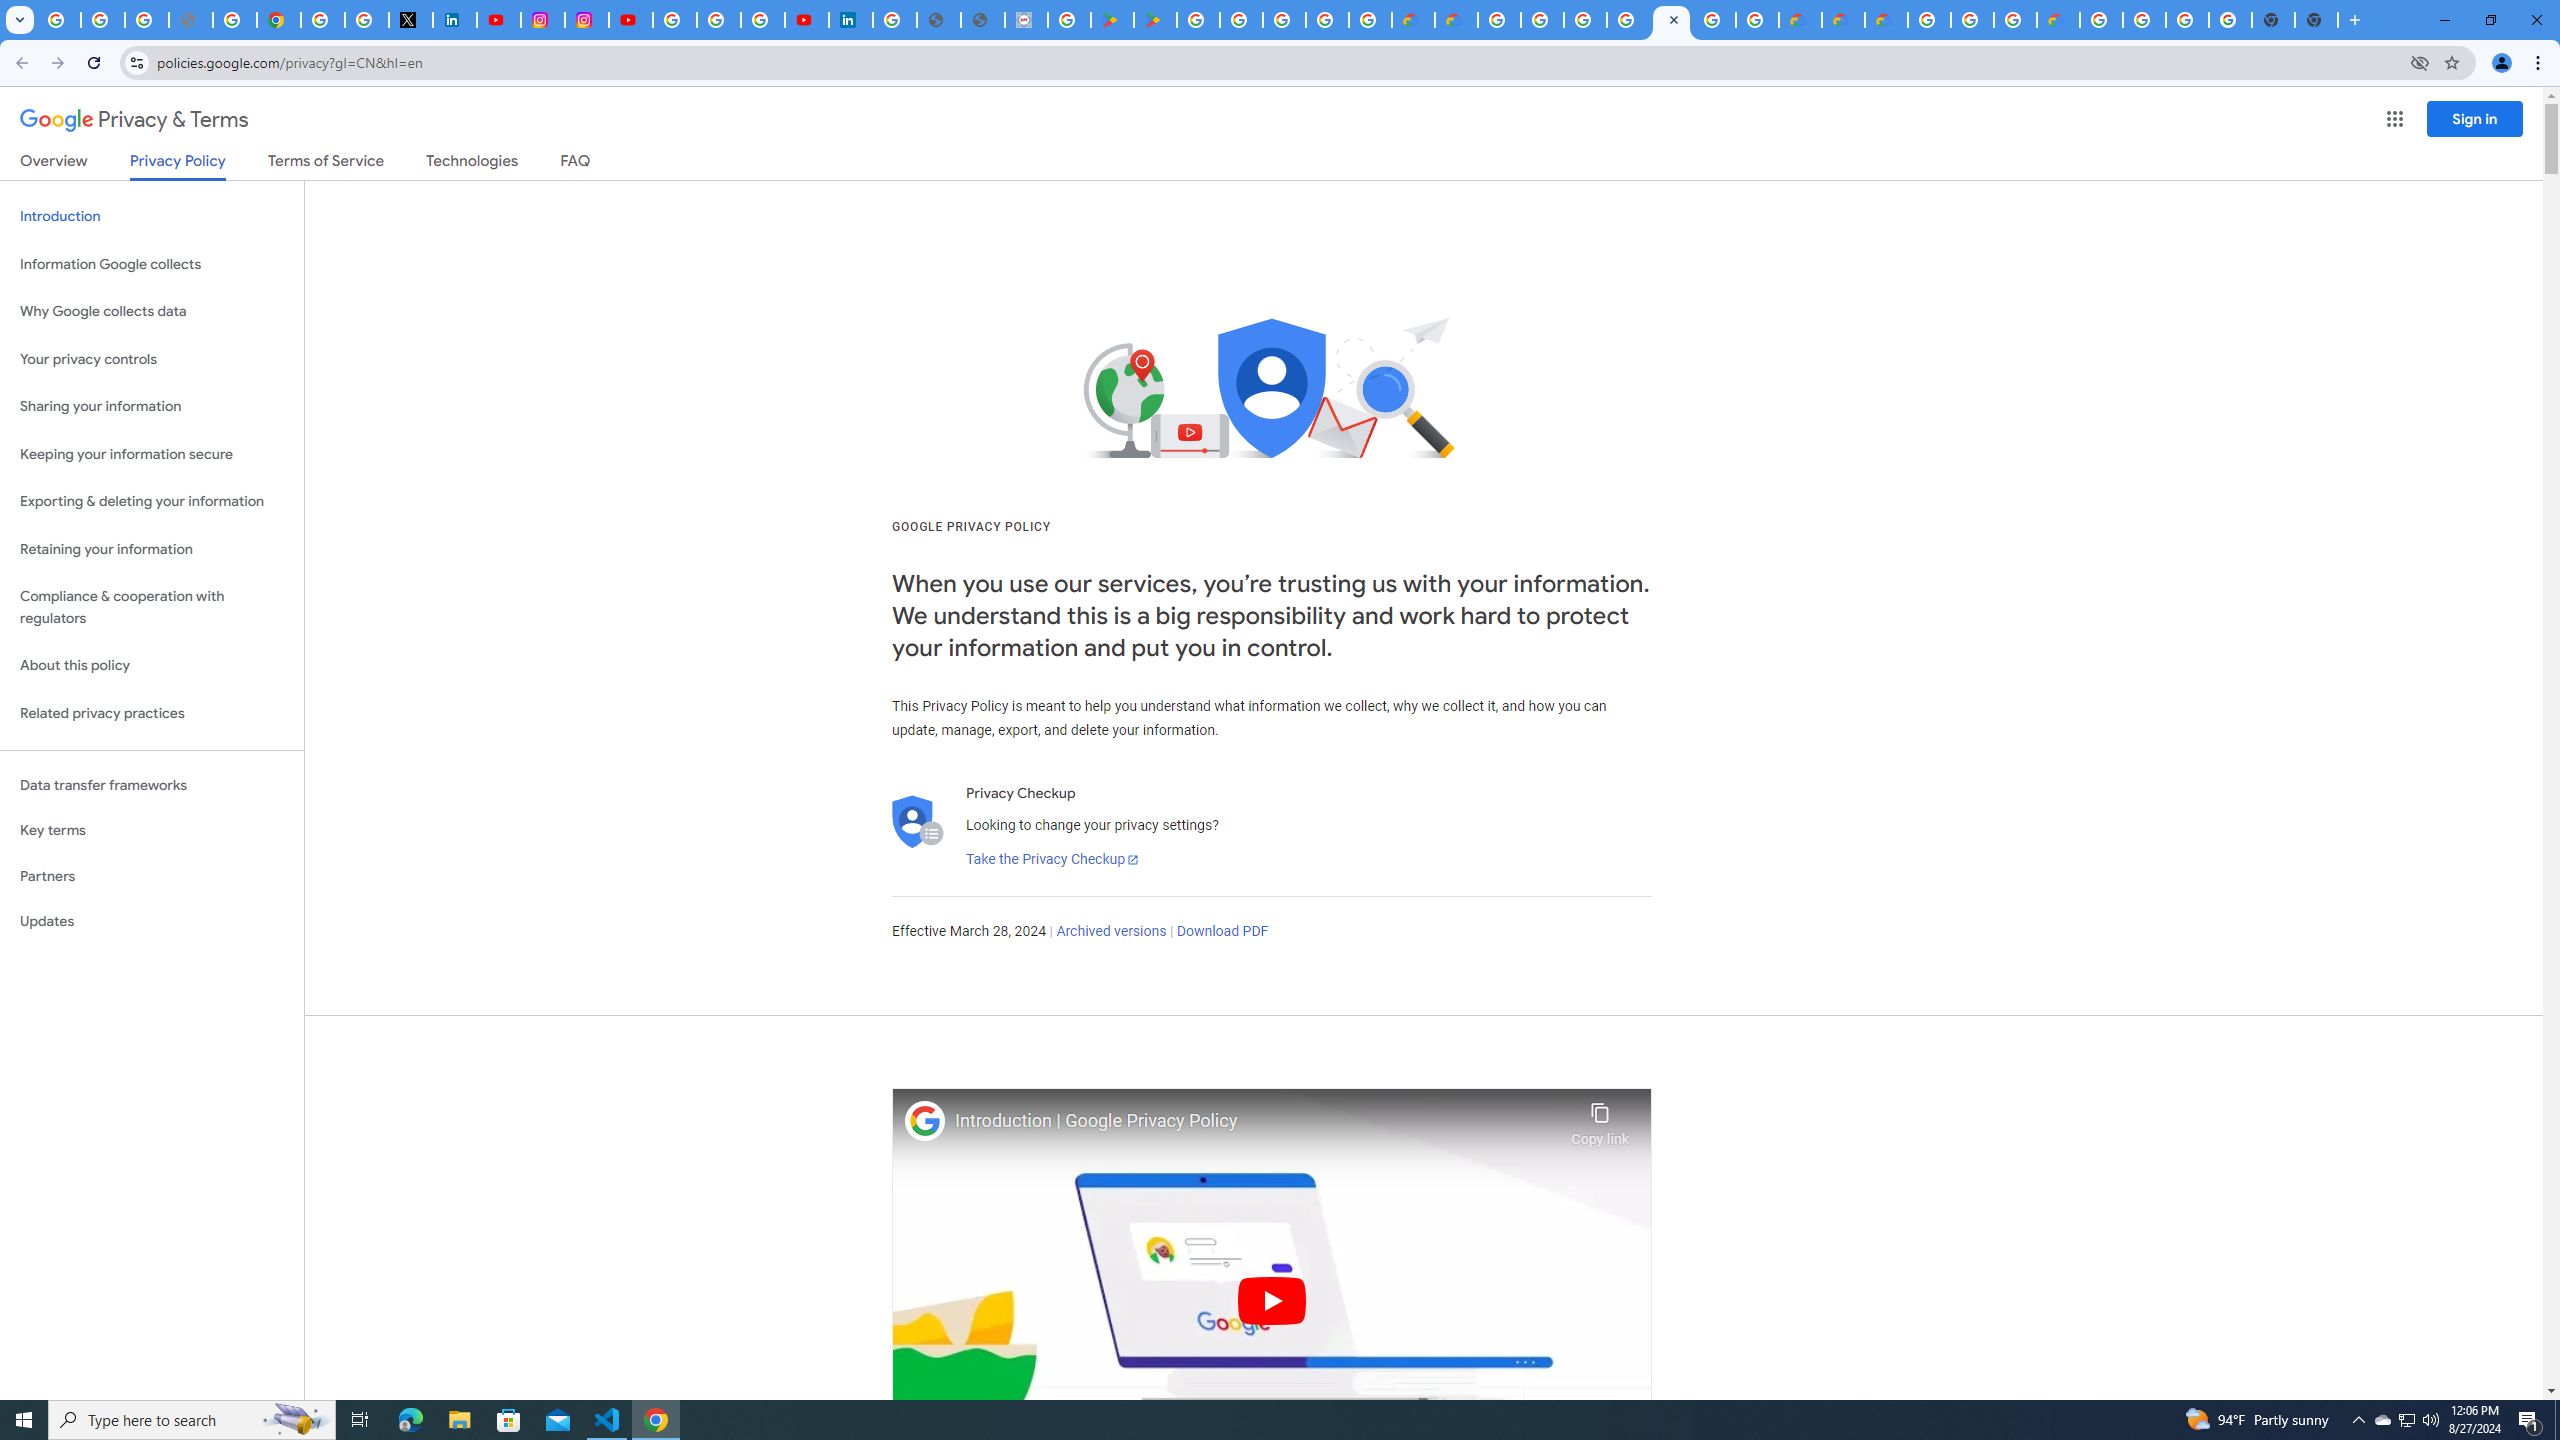 The width and height of the screenshot is (2560, 1440). Describe the element at coordinates (152, 216) in the screenshot. I see `Introduction` at that location.